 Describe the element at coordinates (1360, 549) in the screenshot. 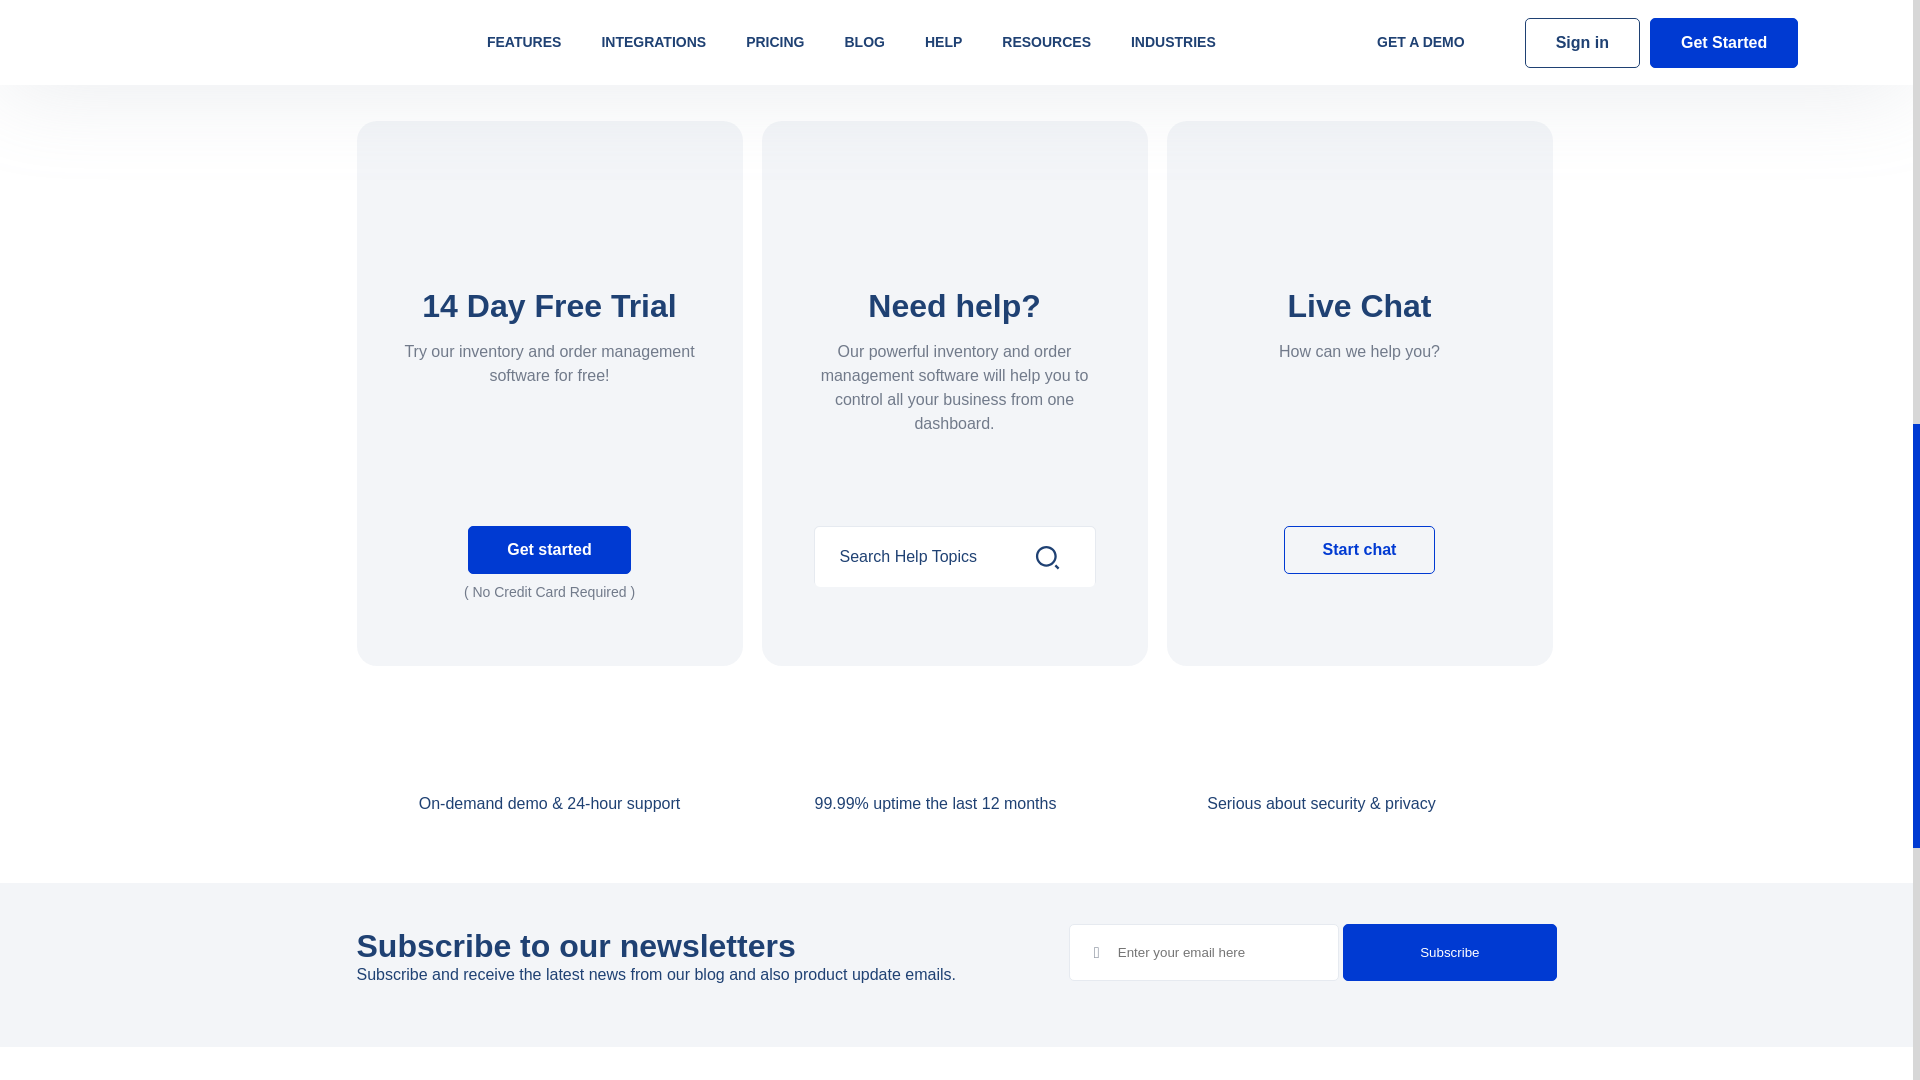

I see `Start chat` at that location.